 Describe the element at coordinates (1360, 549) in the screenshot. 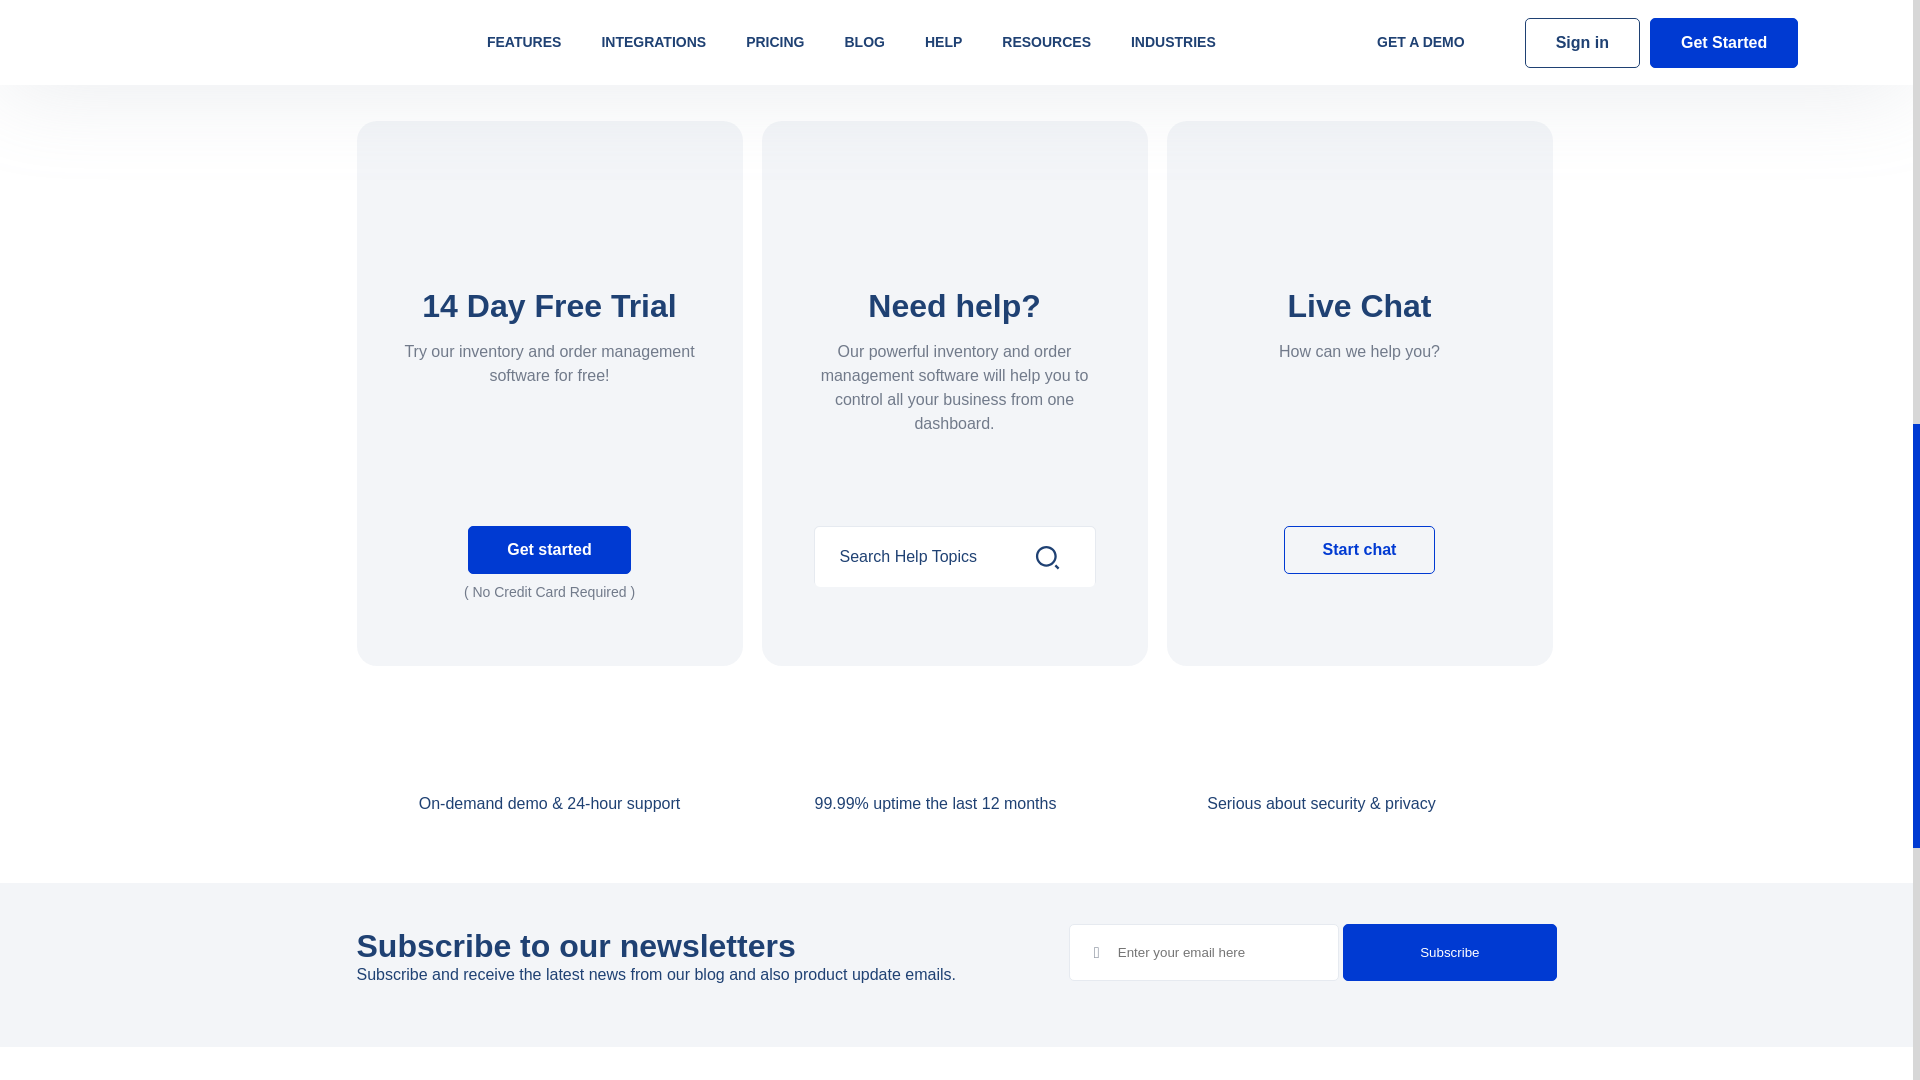

I see `Start chat` at that location.